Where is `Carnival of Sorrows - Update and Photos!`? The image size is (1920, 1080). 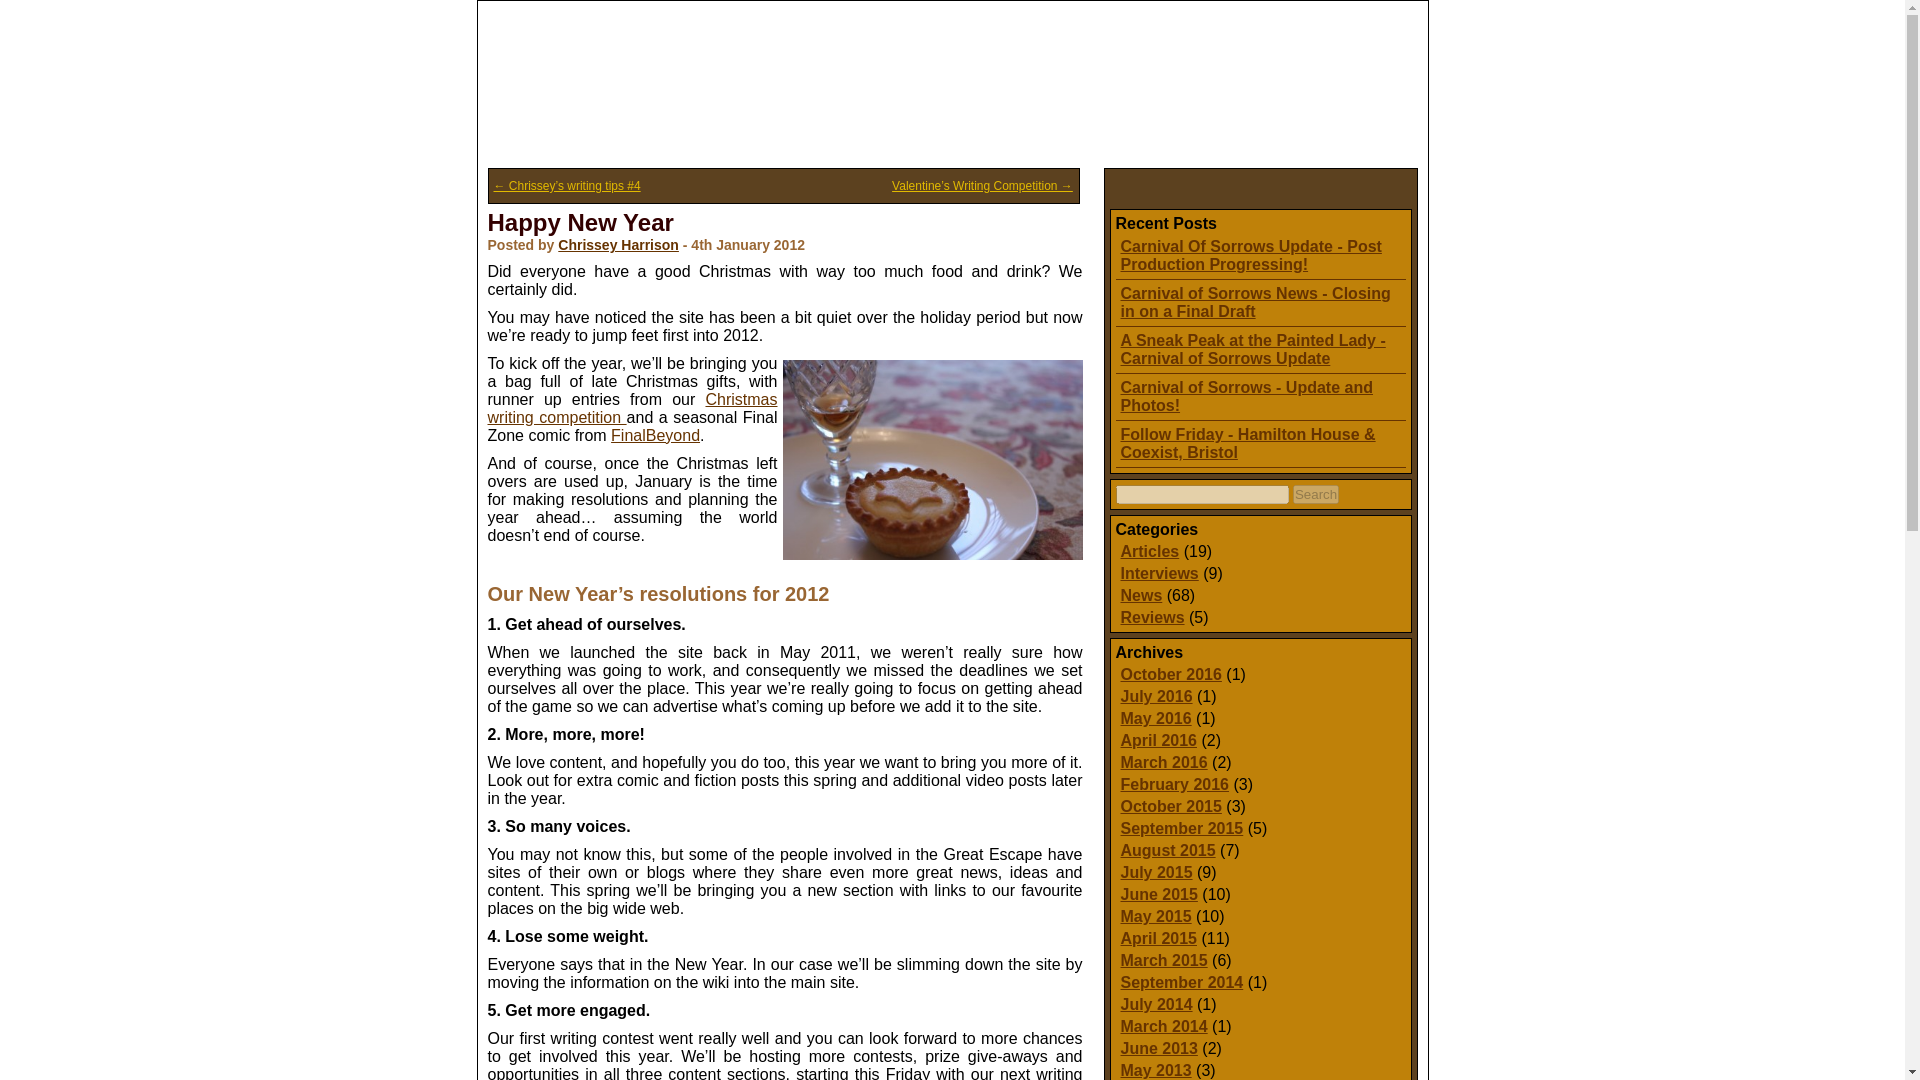
Carnival of Sorrows - Update and Photos! is located at coordinates (1246, 396).